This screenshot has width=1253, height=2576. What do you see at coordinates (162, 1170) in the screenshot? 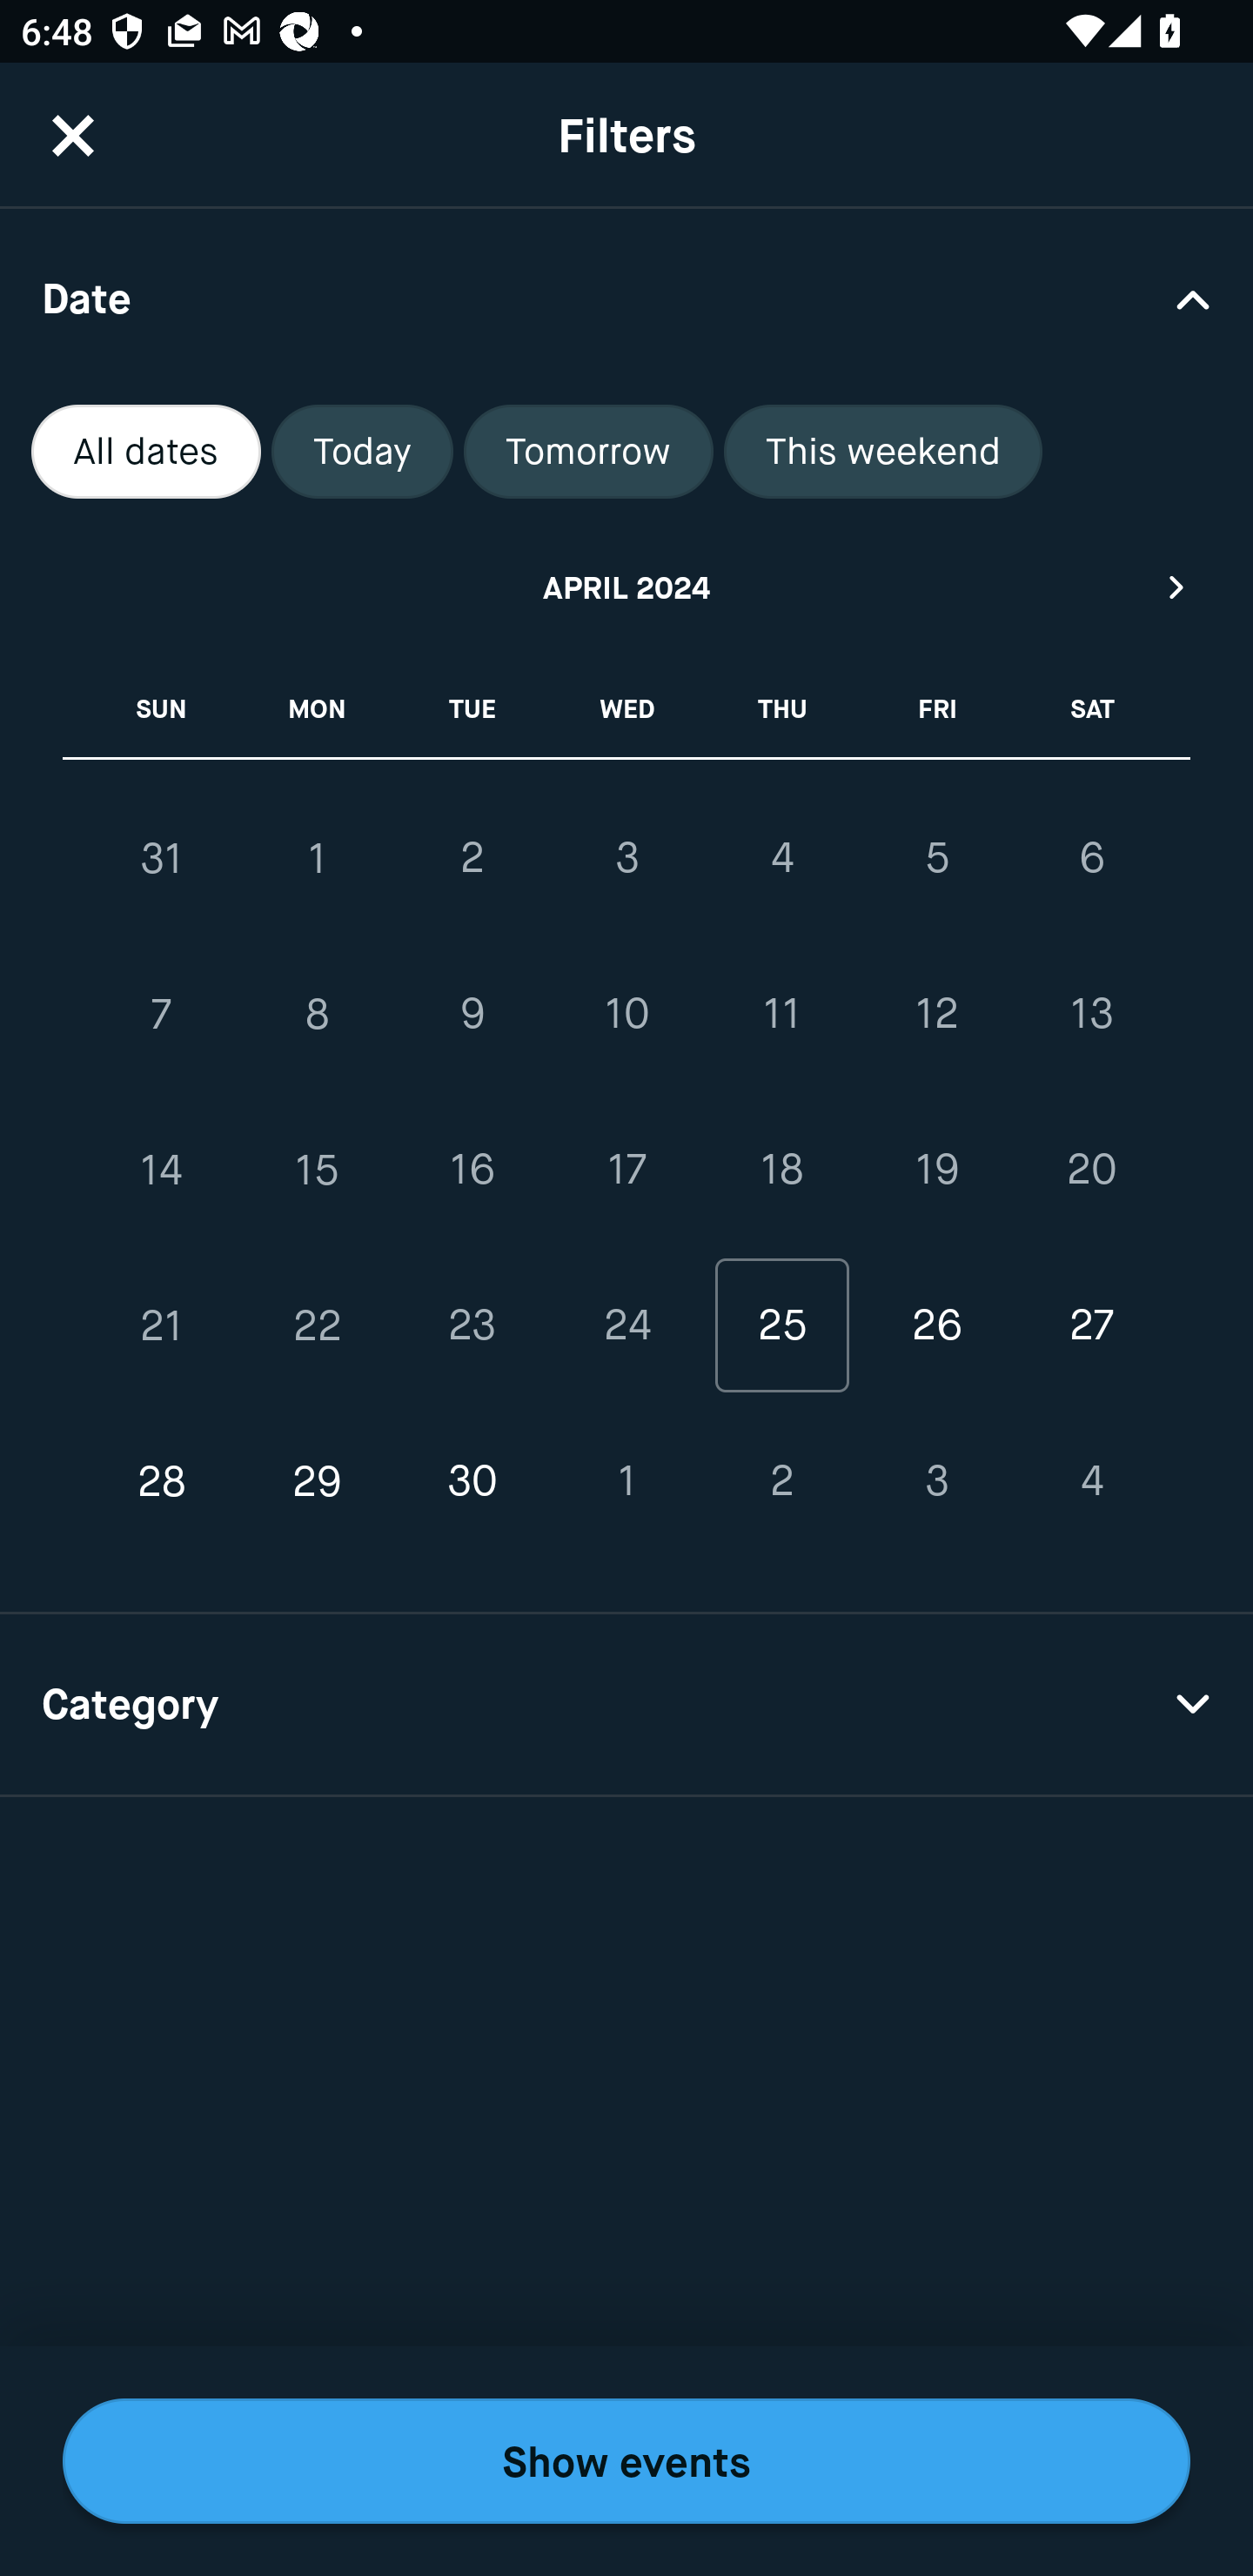
I see `14` at bounding box center [162, 1170].